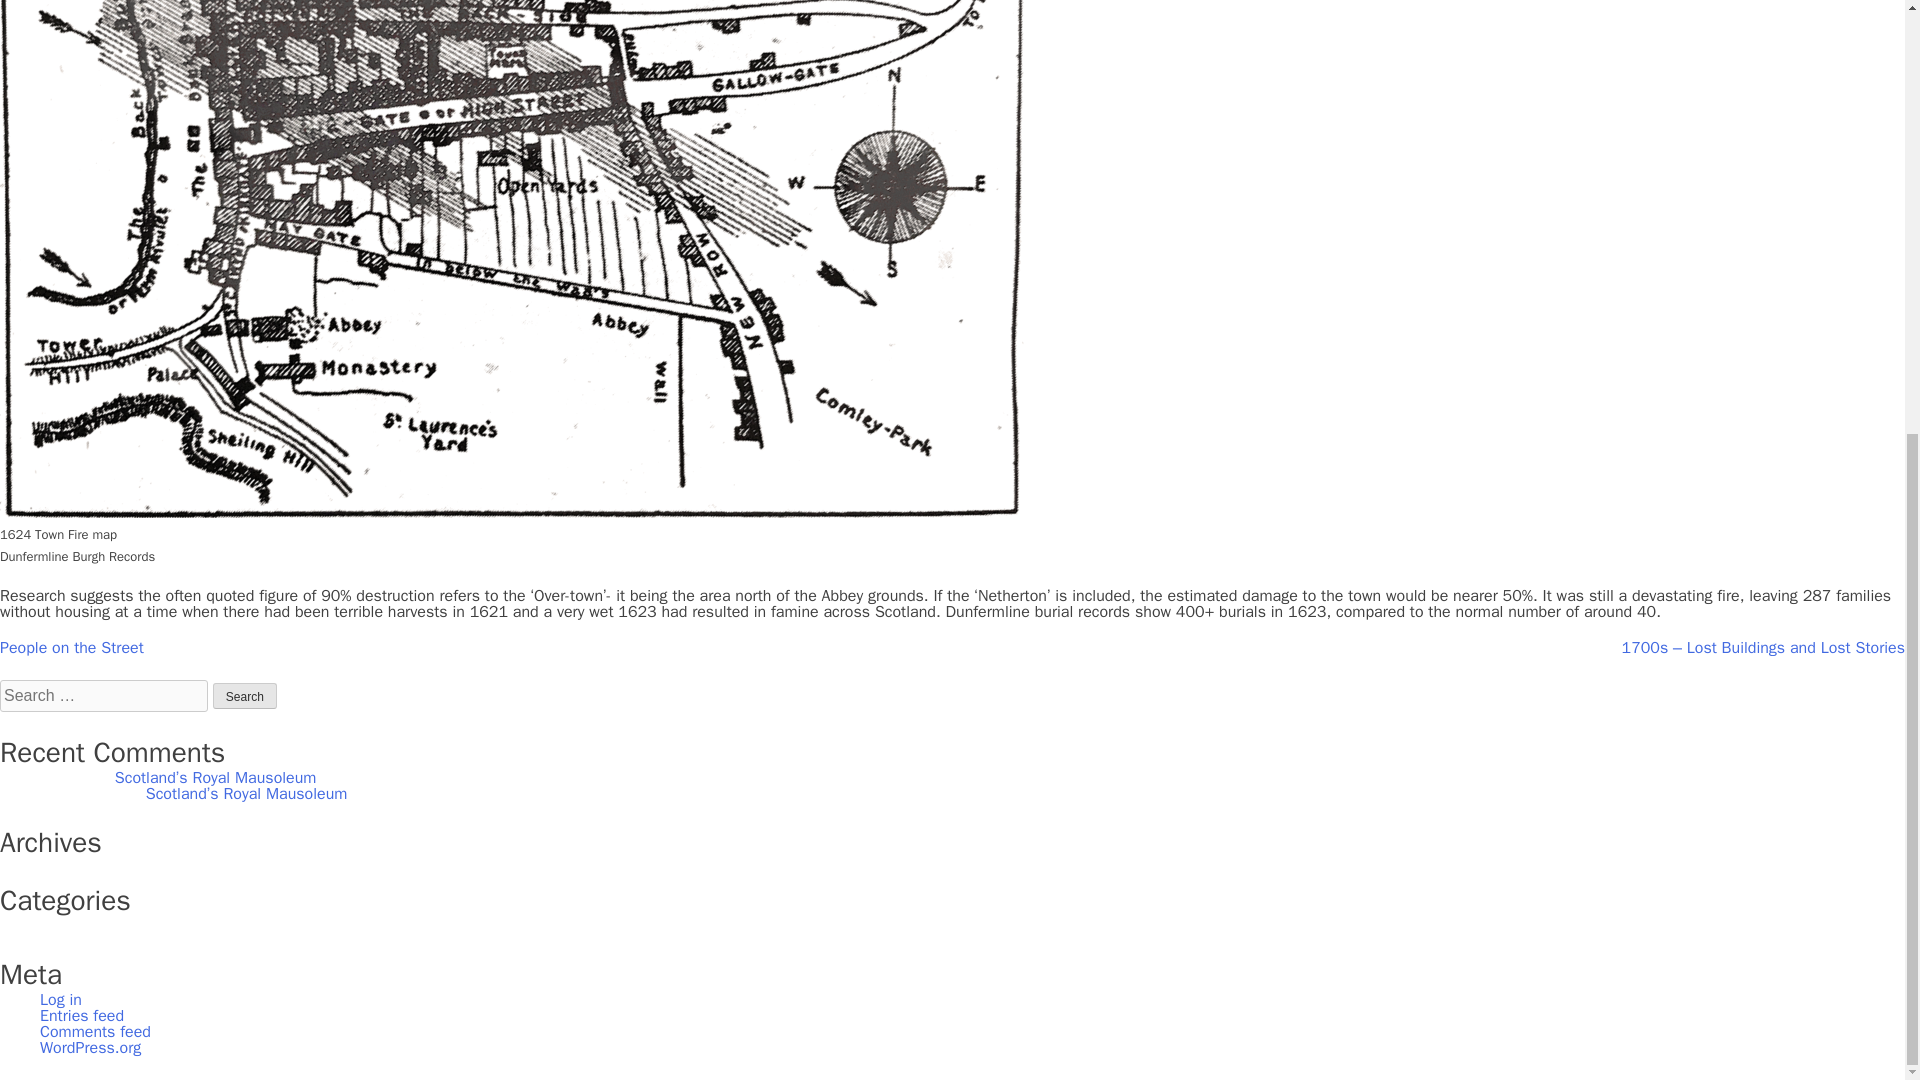 This screenshot has height=1080, width=1920. Describe the element at coordinates (244, 695) in the screenshot. I see `Search` at that location.